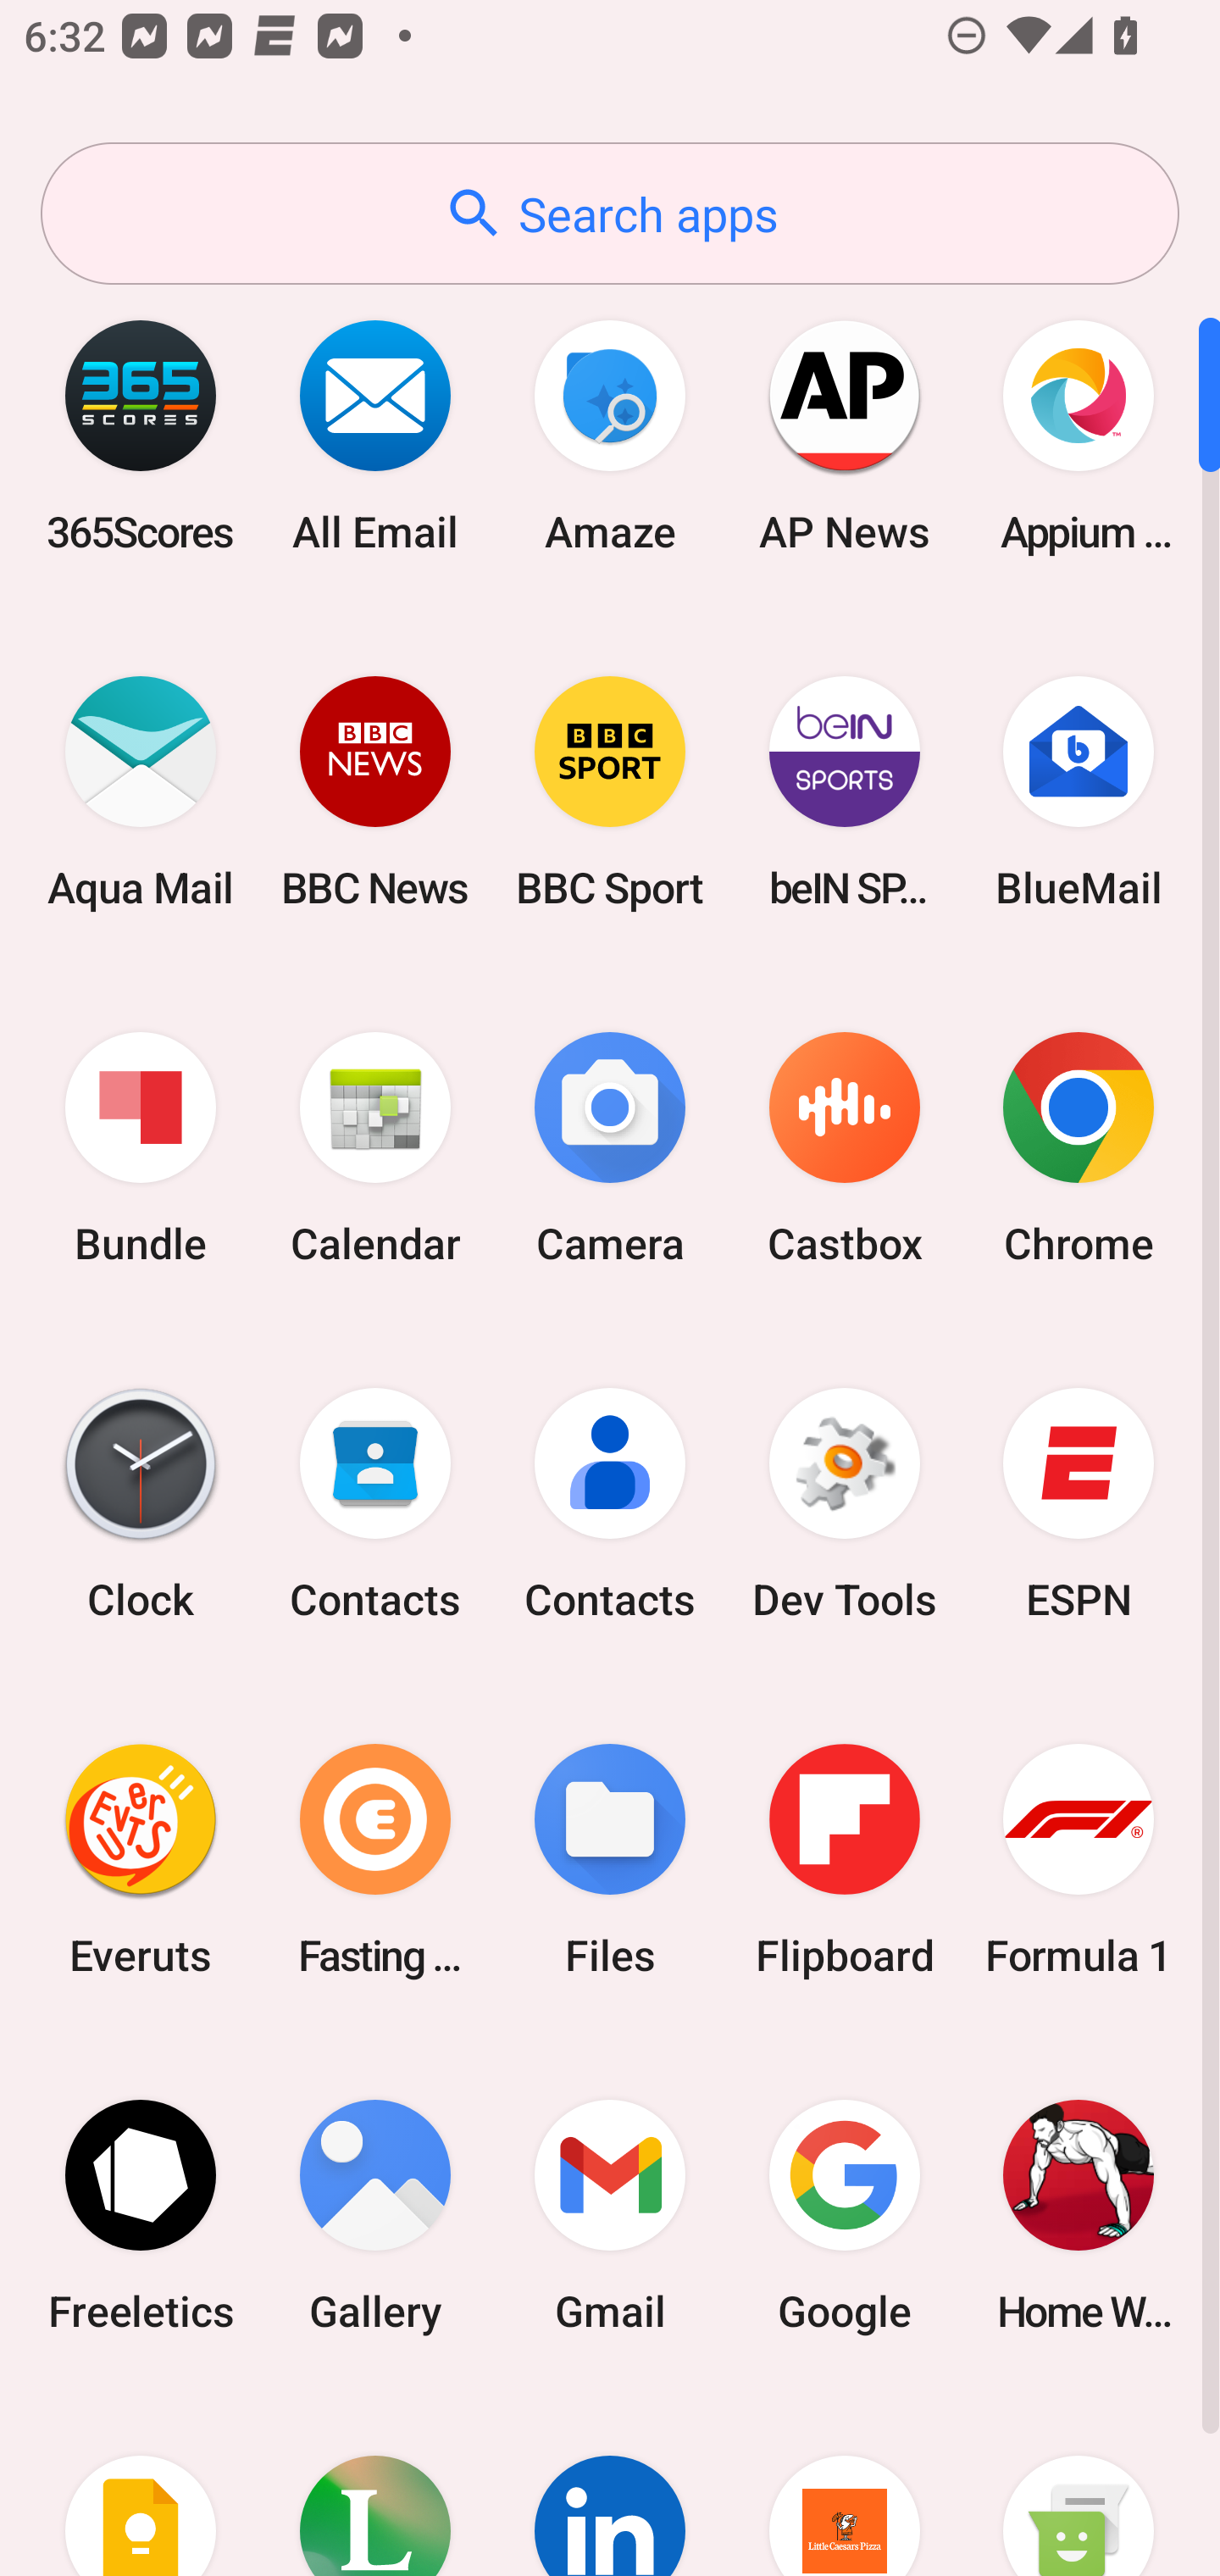 The image size is (1220, 2576). Describe the element at coordinates (141, 1504) in the screenshot. I see `Clock` at that location.